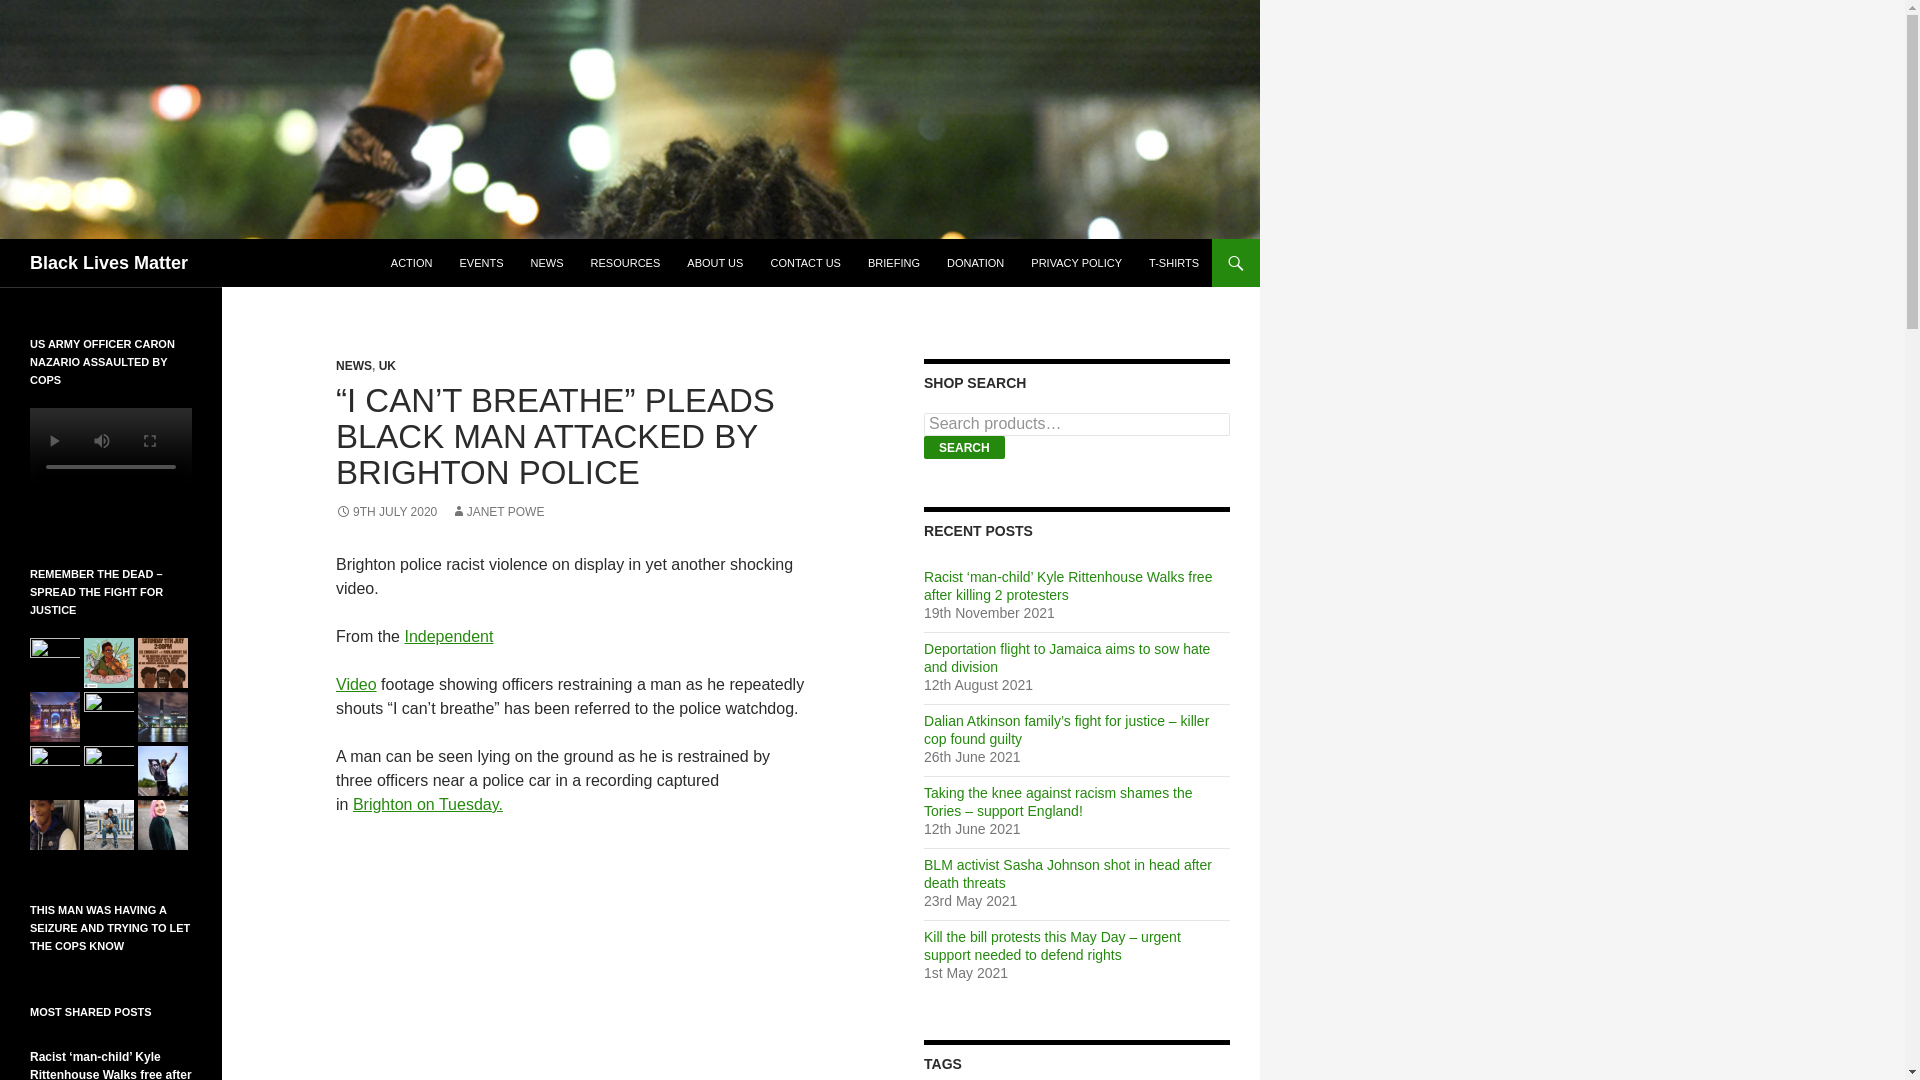 The height and width of the screenshot is (1080, 1920). I want to click on NEWS, so click(354, 365).